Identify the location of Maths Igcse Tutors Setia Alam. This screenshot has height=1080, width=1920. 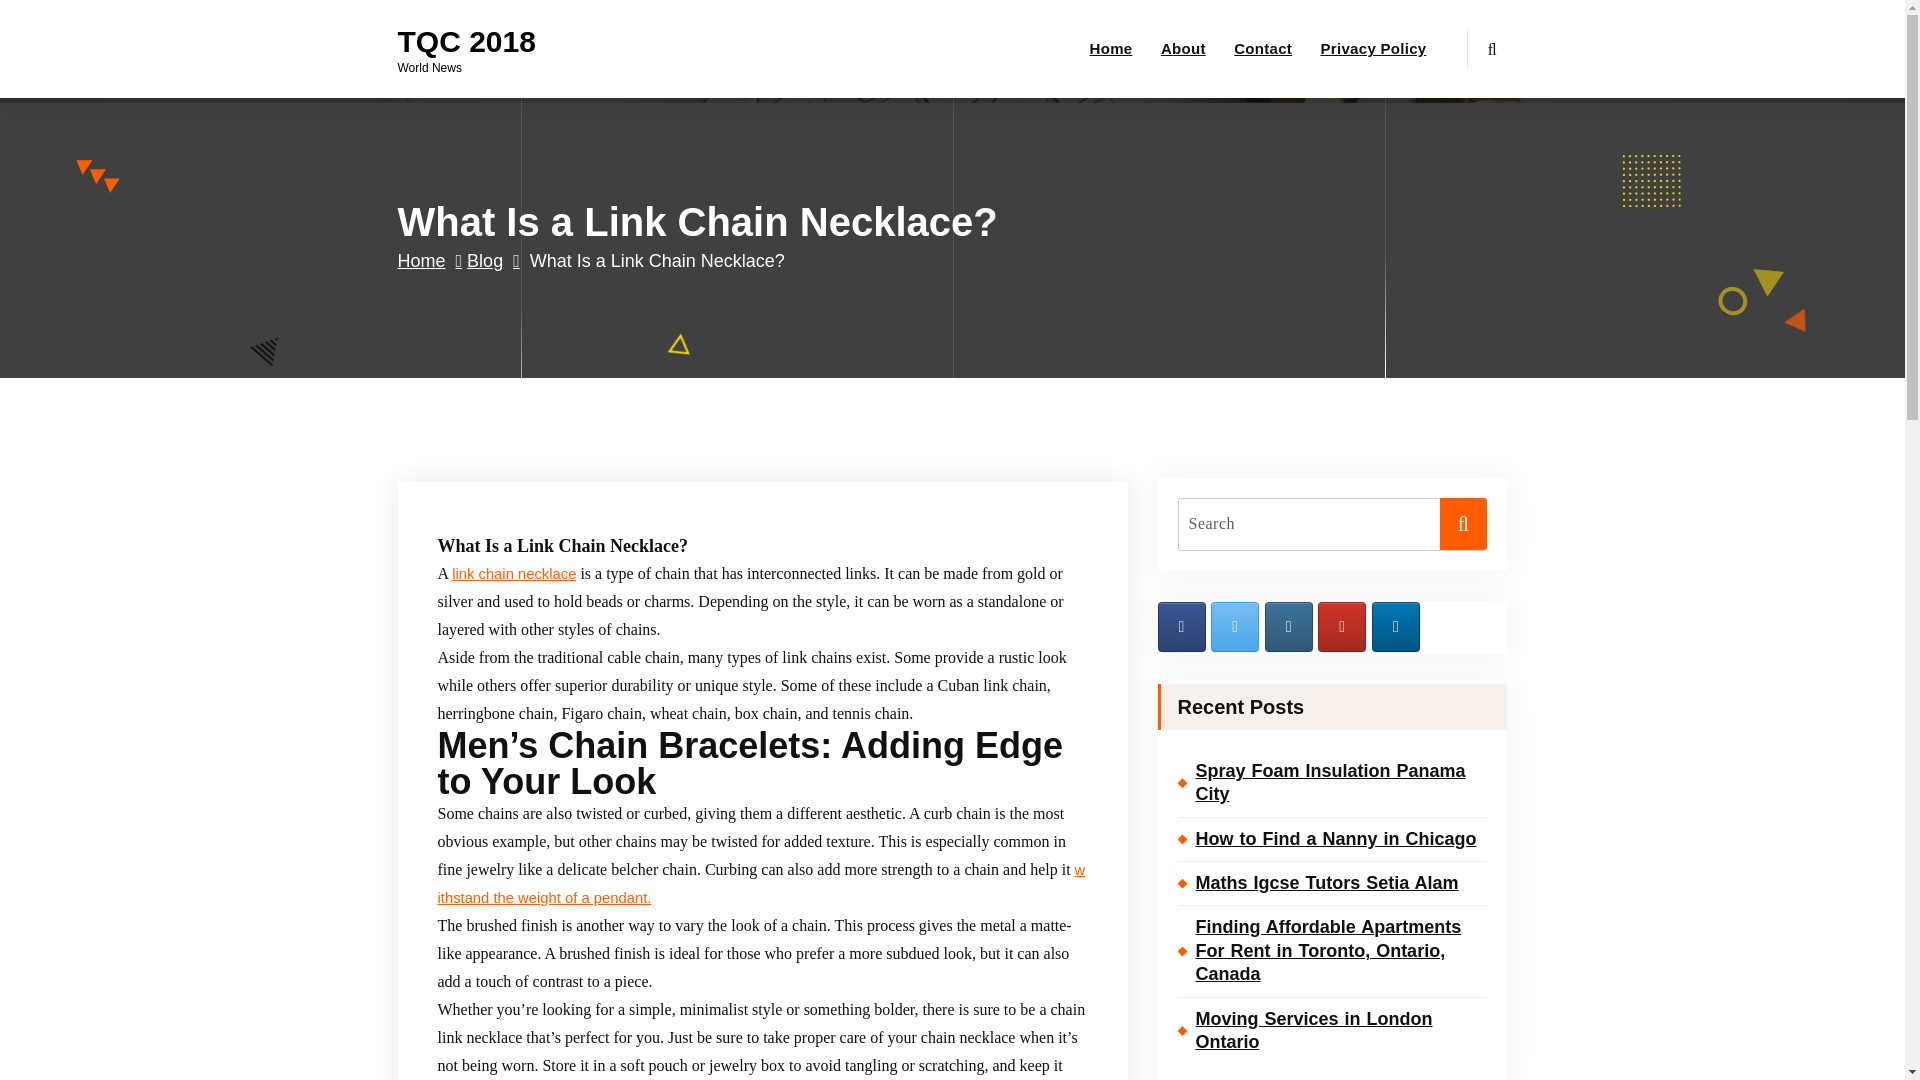
(1333, 883).